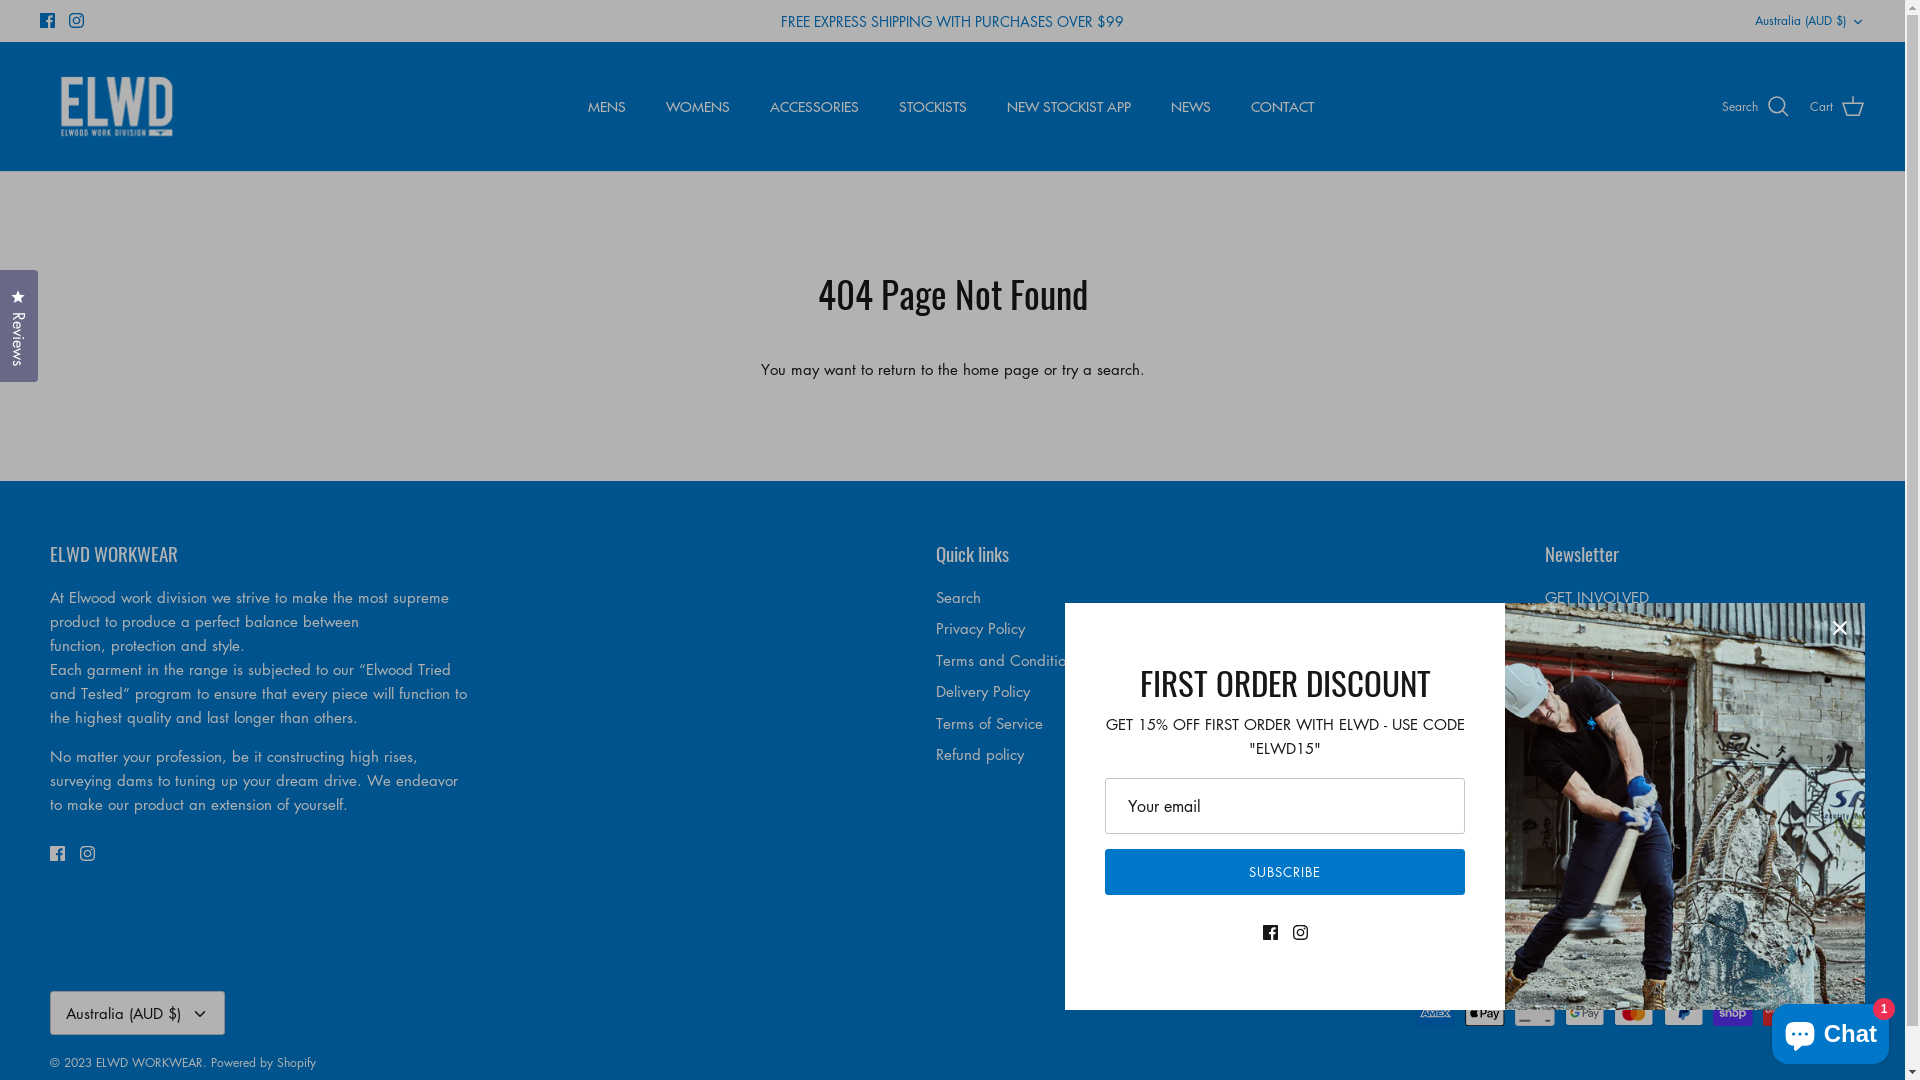  Describe the element at coordinates (1285, 872) in the screenshot. I see `SUBSCRIBE` at that location.